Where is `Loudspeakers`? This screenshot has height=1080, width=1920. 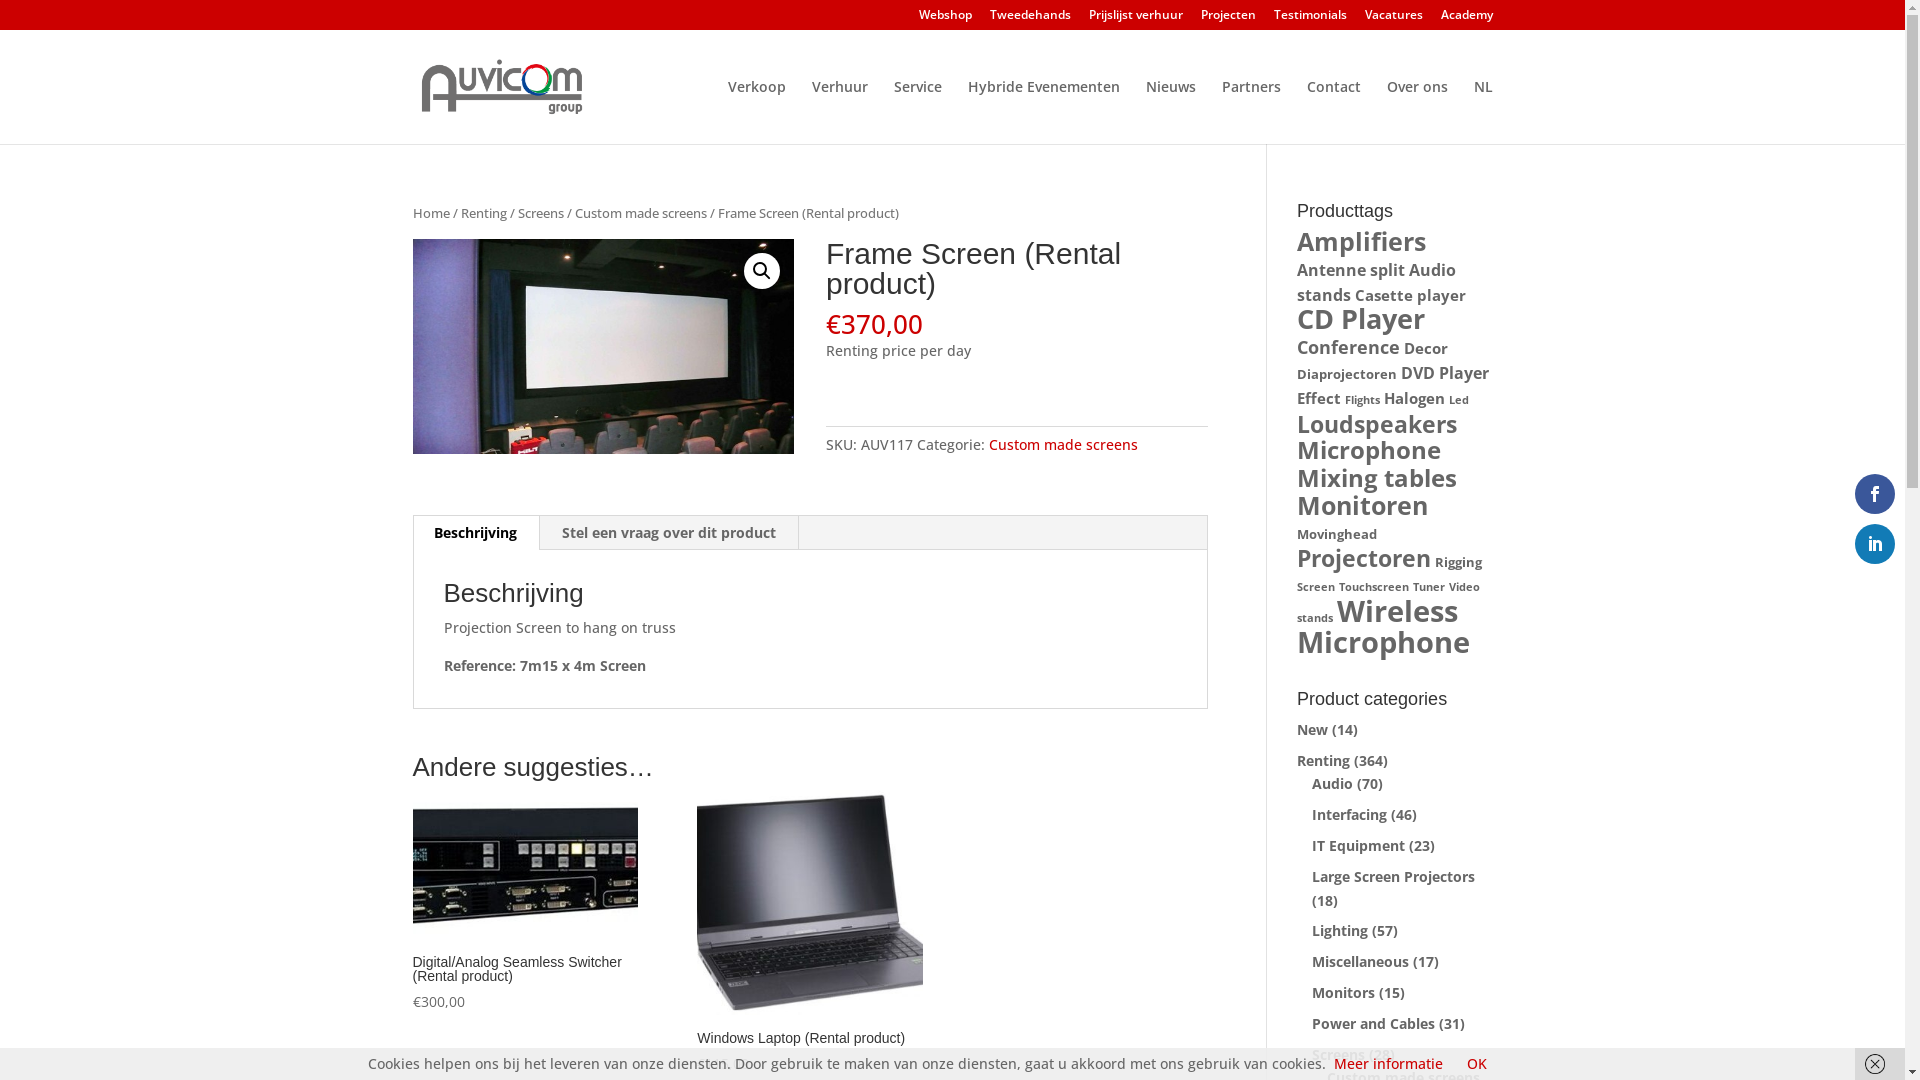
Loudspeakers is located at coordinates (1377, 424).